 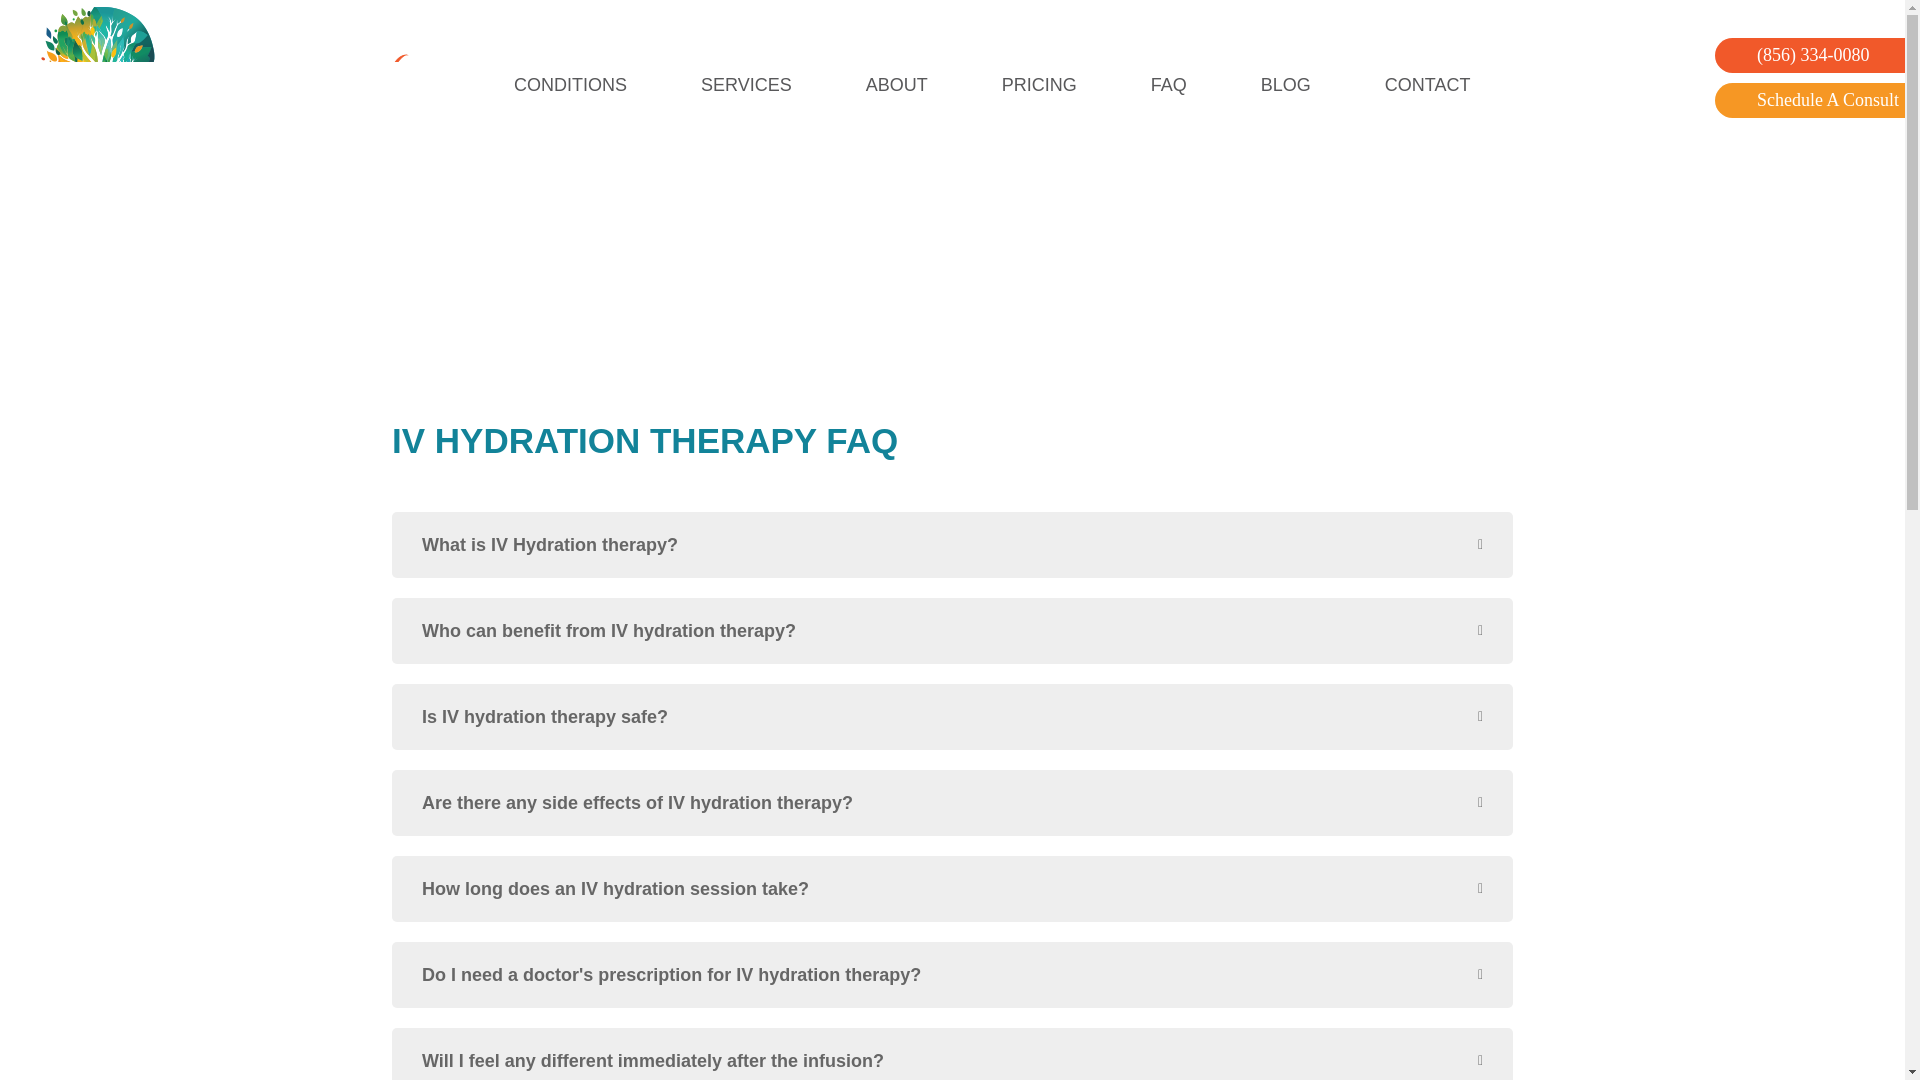 What do you see at coordinates (896, 85) in the screenshot?
I see `ABOUT` at bounding box center [896, 85].